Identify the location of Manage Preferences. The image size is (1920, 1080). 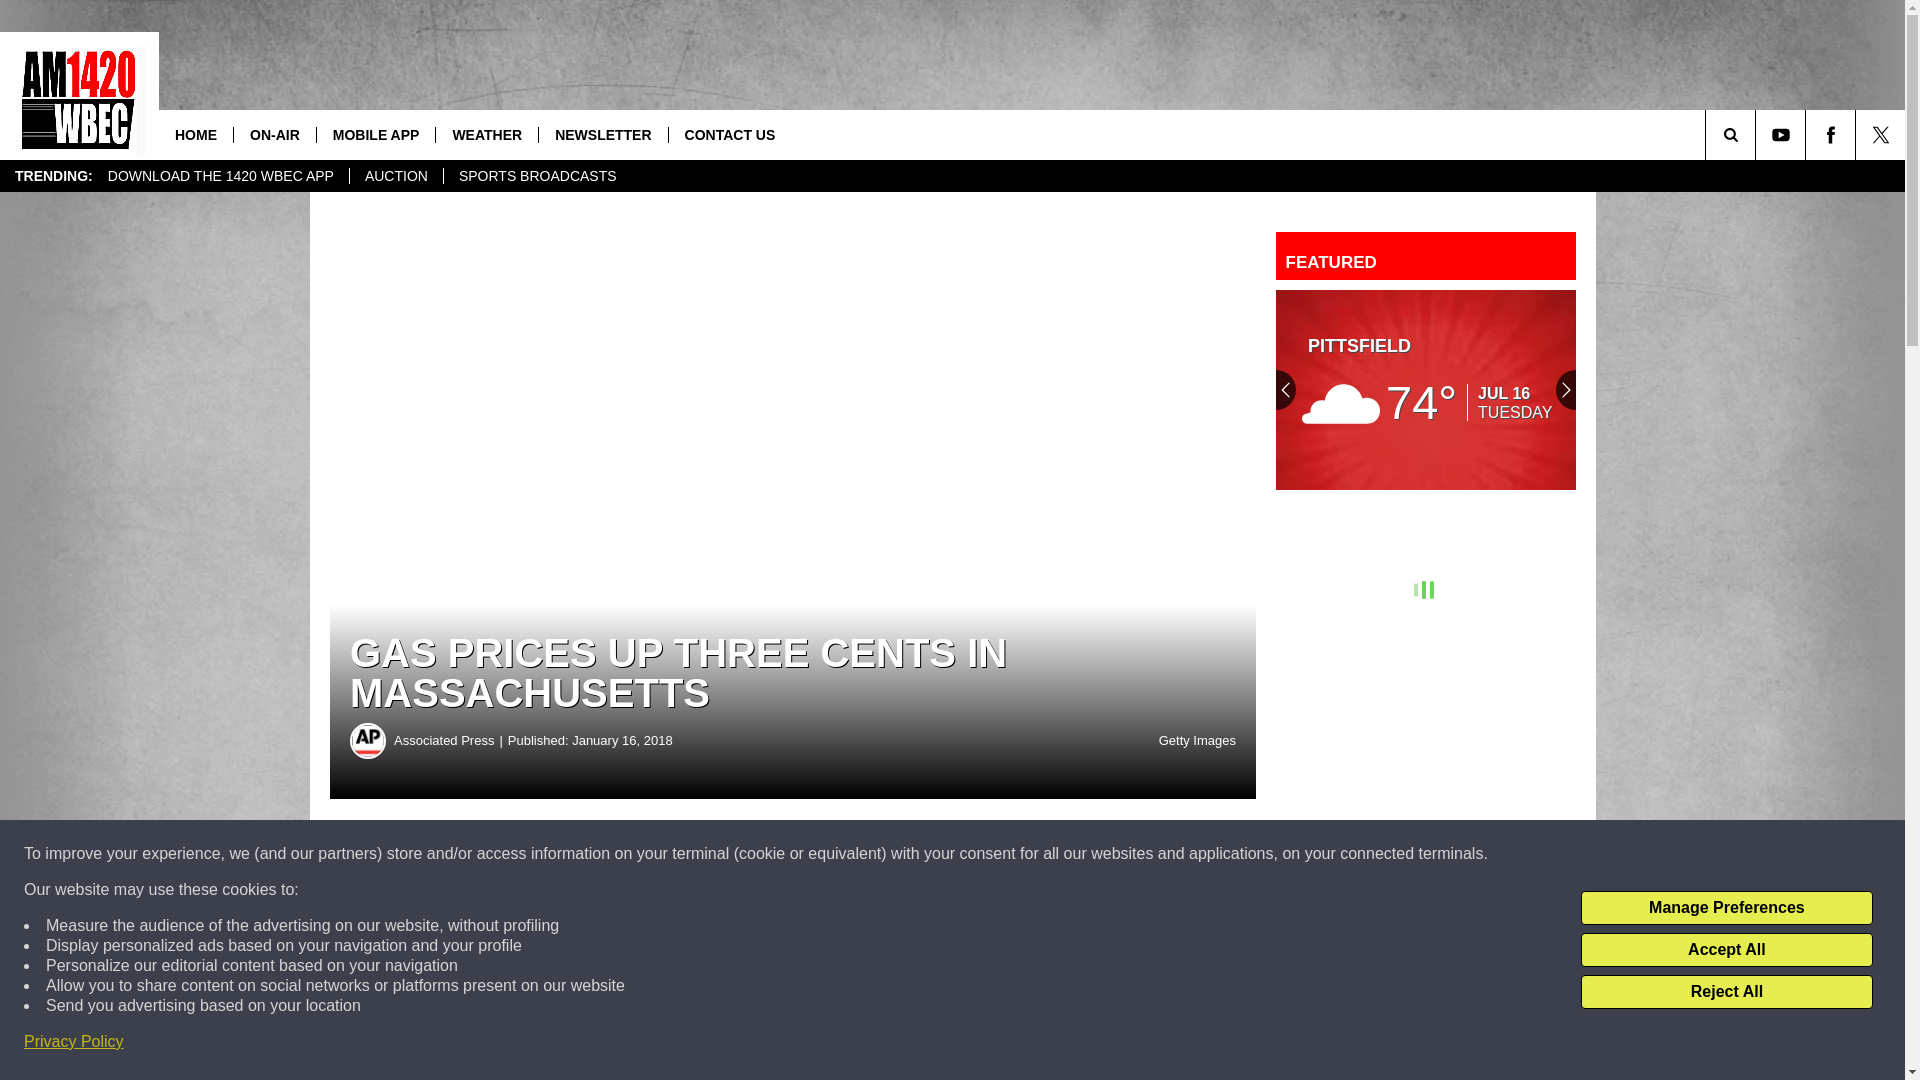
(1726, 908).